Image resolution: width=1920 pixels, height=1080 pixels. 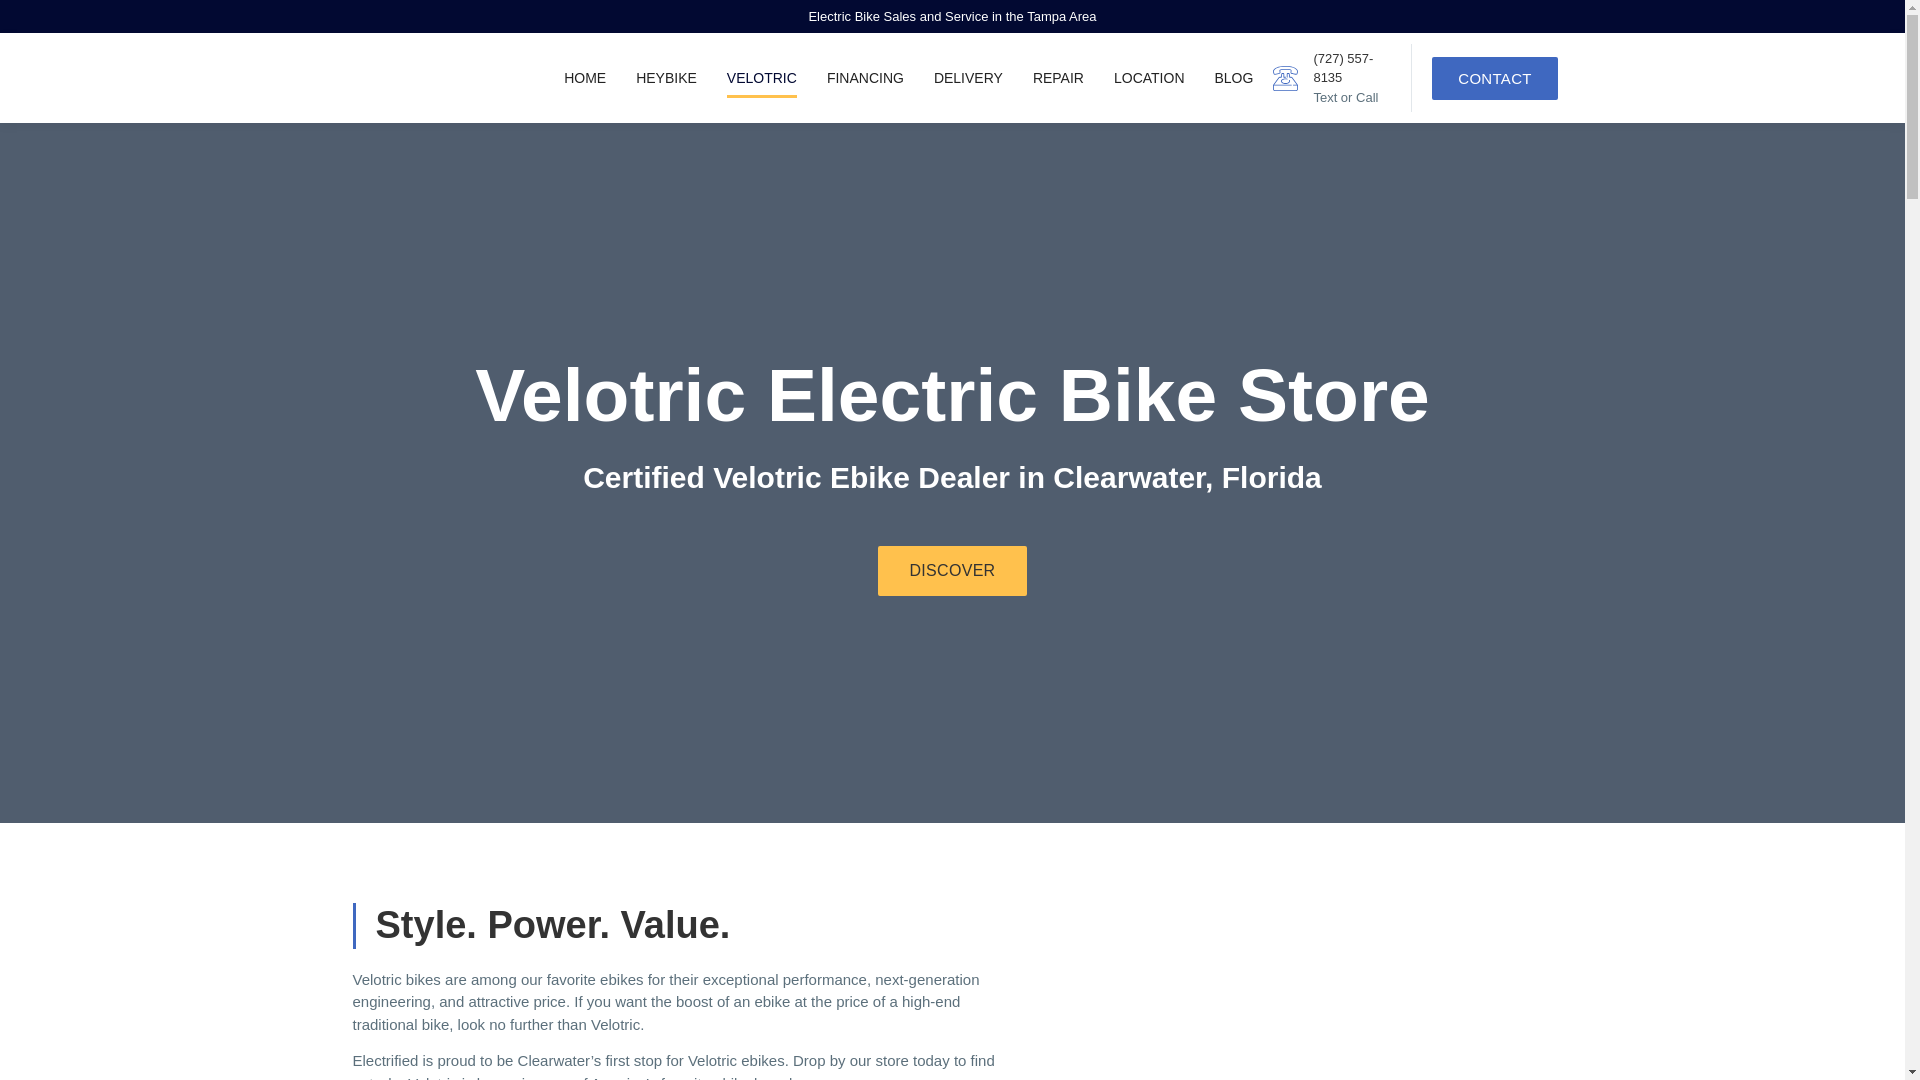 What do you see at coordinates (1148, 78) in the screenshot?
I see `LOCATION` at bounding box center [1148, 78].